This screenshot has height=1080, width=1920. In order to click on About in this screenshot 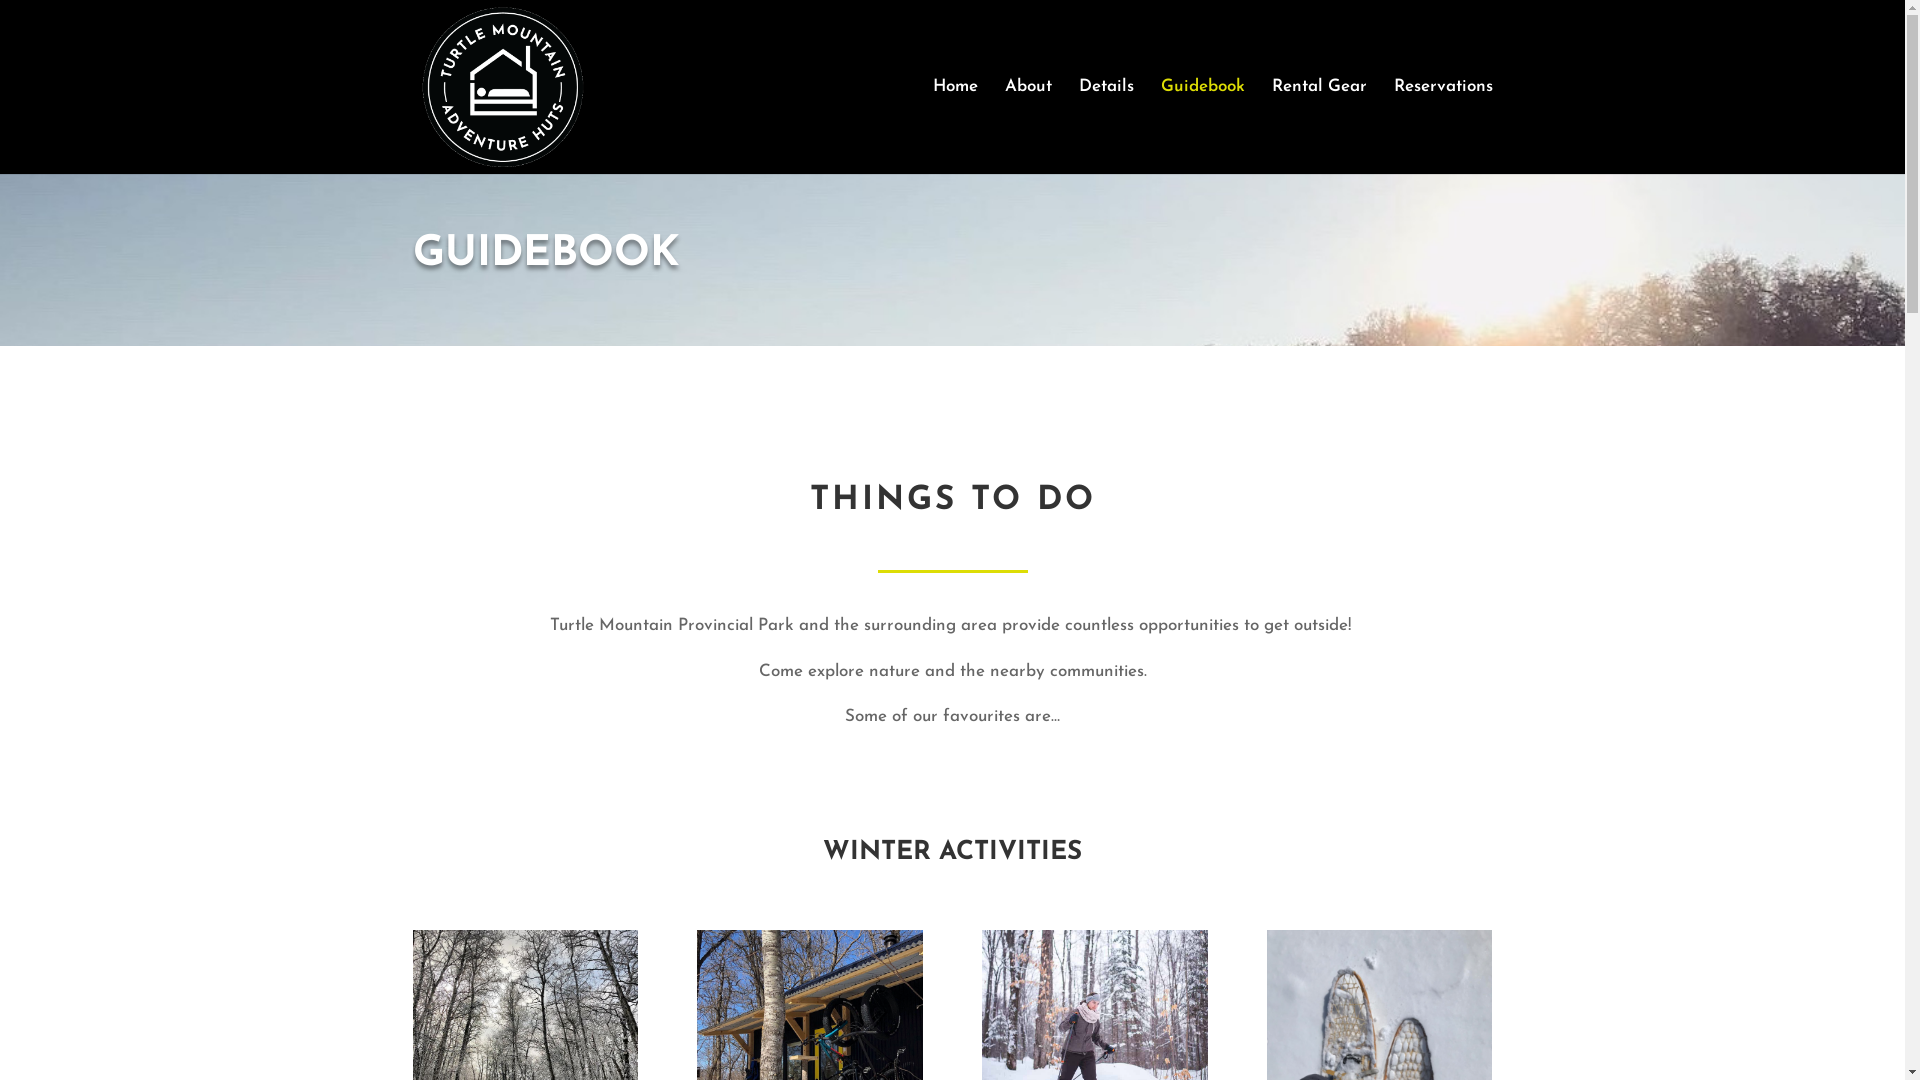, I will do `click(1028, 127)`.